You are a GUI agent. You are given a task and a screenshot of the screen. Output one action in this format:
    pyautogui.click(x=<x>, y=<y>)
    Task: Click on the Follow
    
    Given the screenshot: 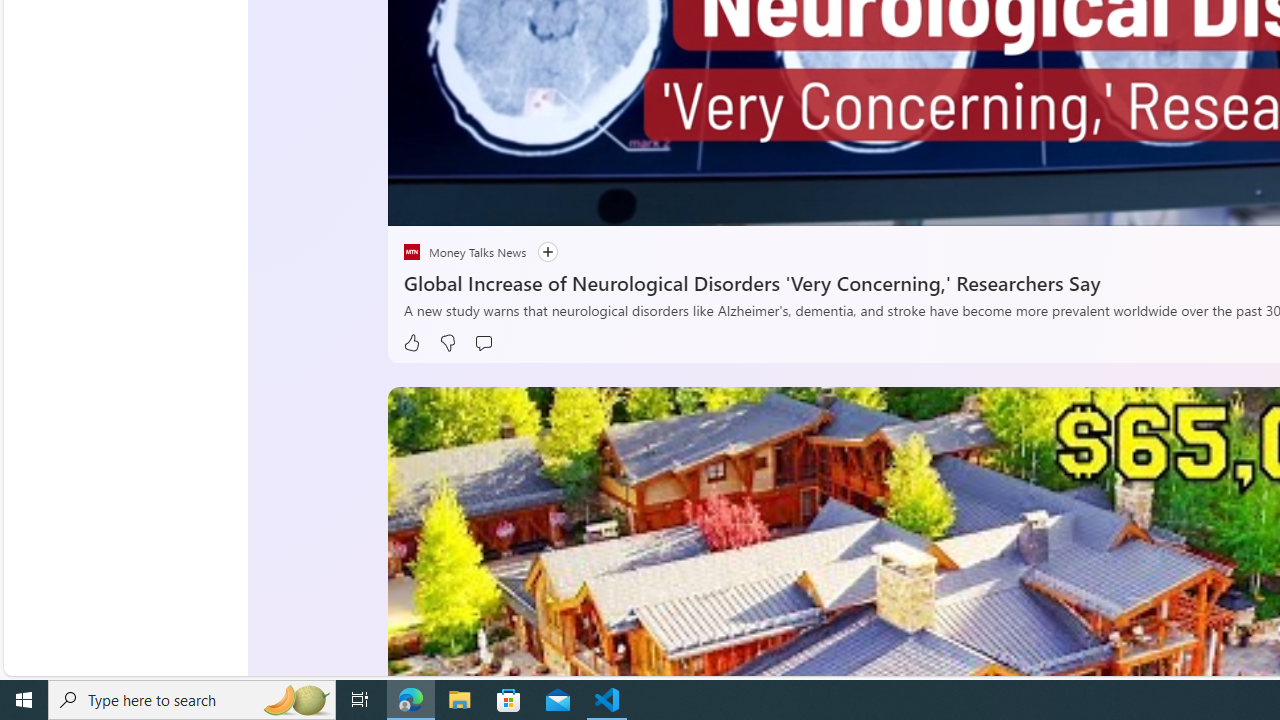 What is the action you would take?
    pyautogui.click(x=538, y=252)
    